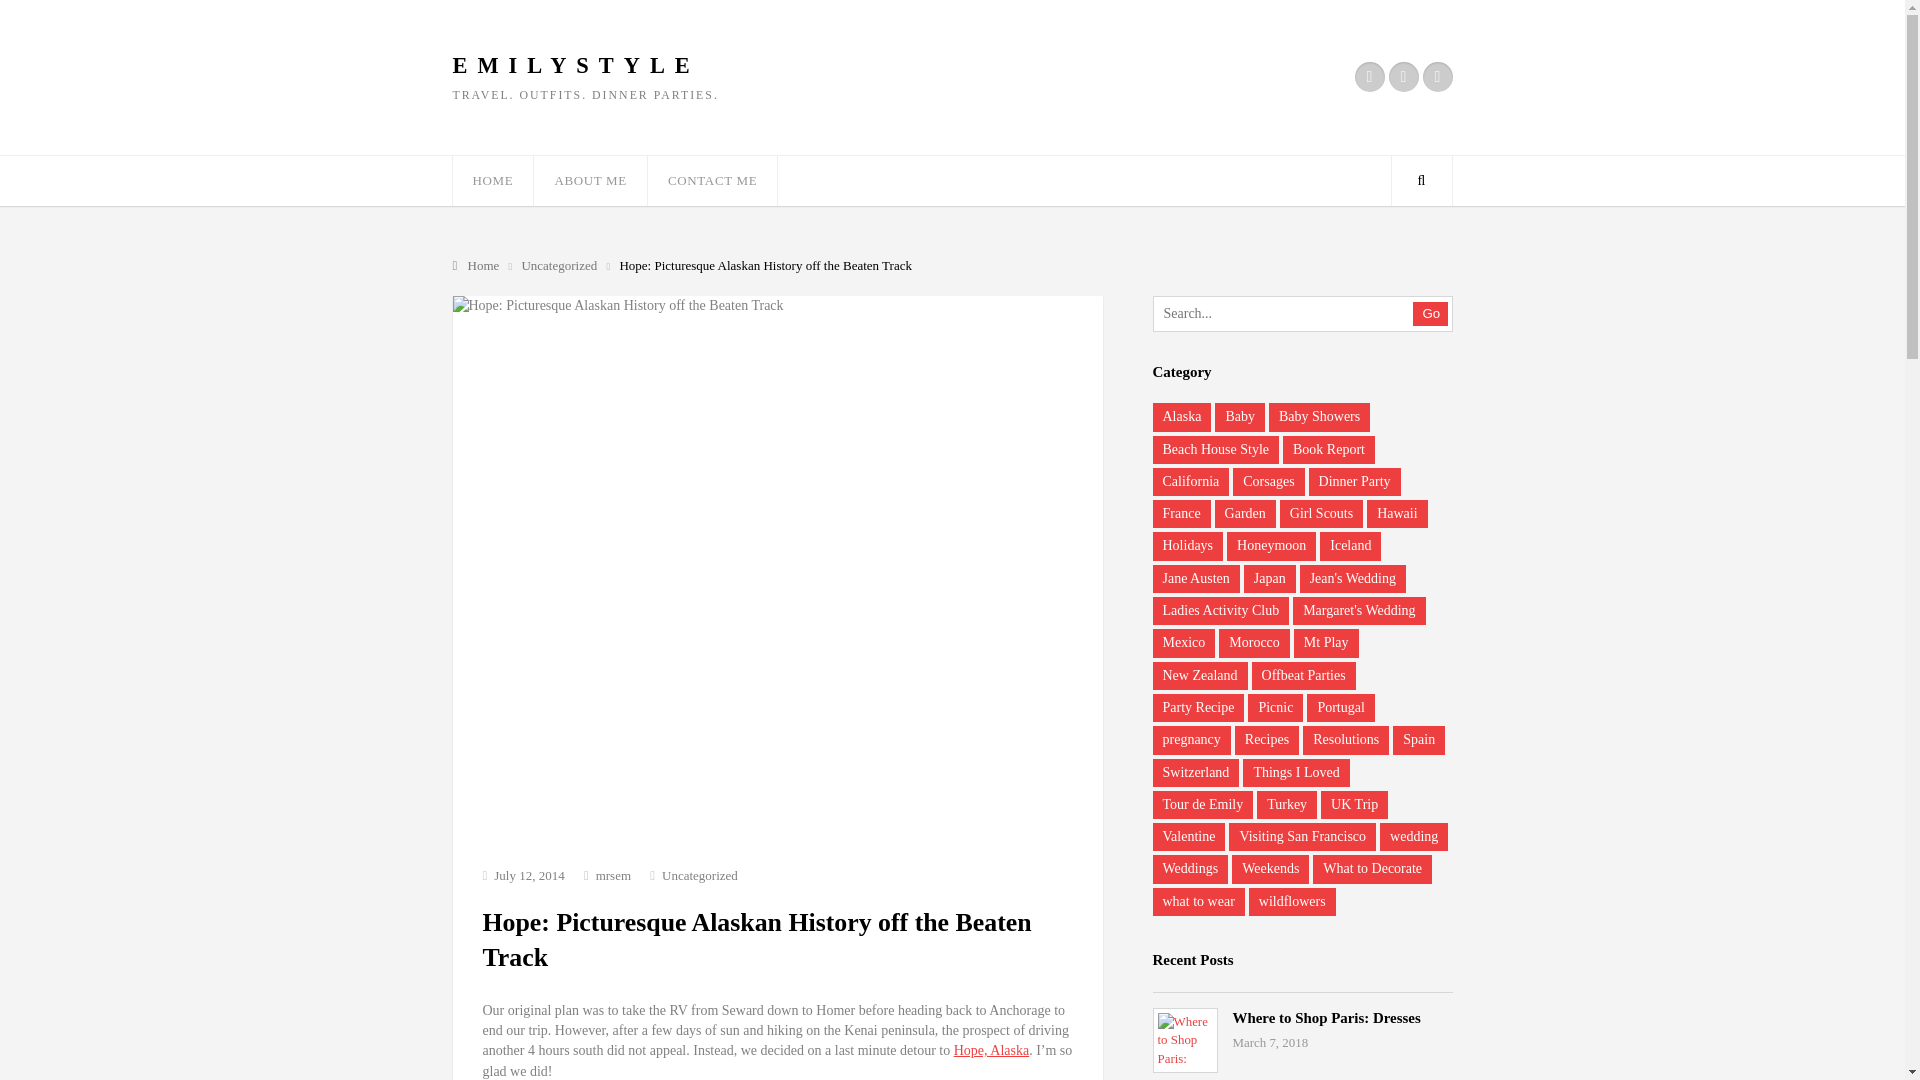 The height and width of the screenshot is (1080, 1920). I want to click on EmilyStyle, so click(574, 66).